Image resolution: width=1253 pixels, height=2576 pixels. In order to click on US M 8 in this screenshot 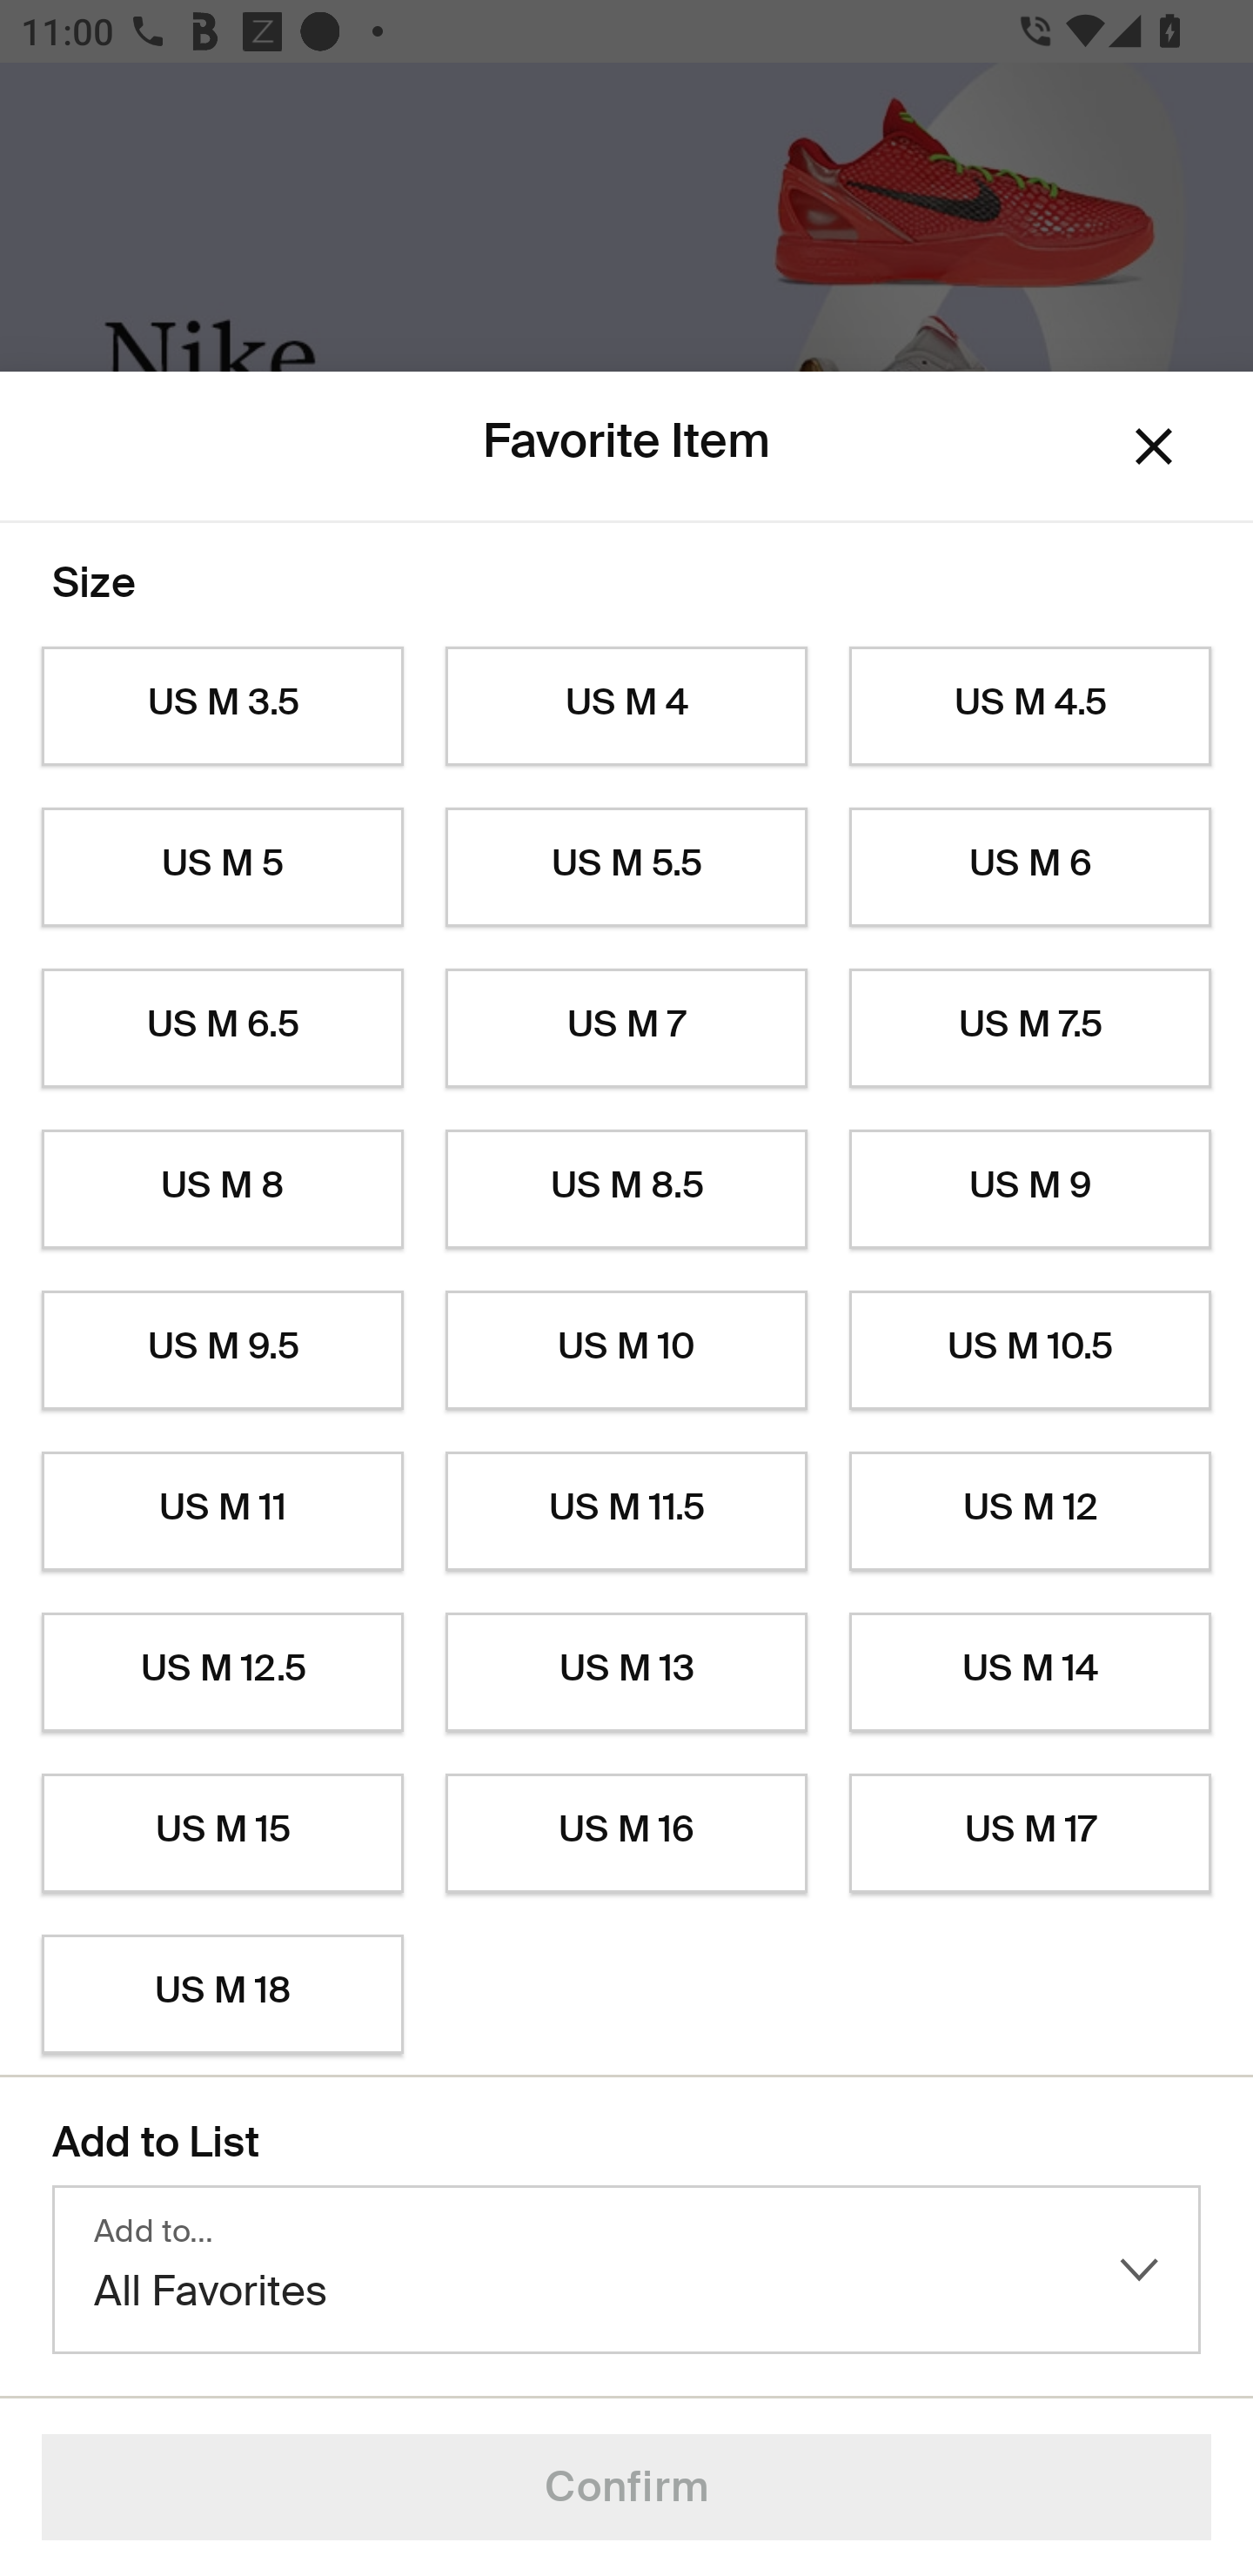, I will do `click(222, 1190)`.